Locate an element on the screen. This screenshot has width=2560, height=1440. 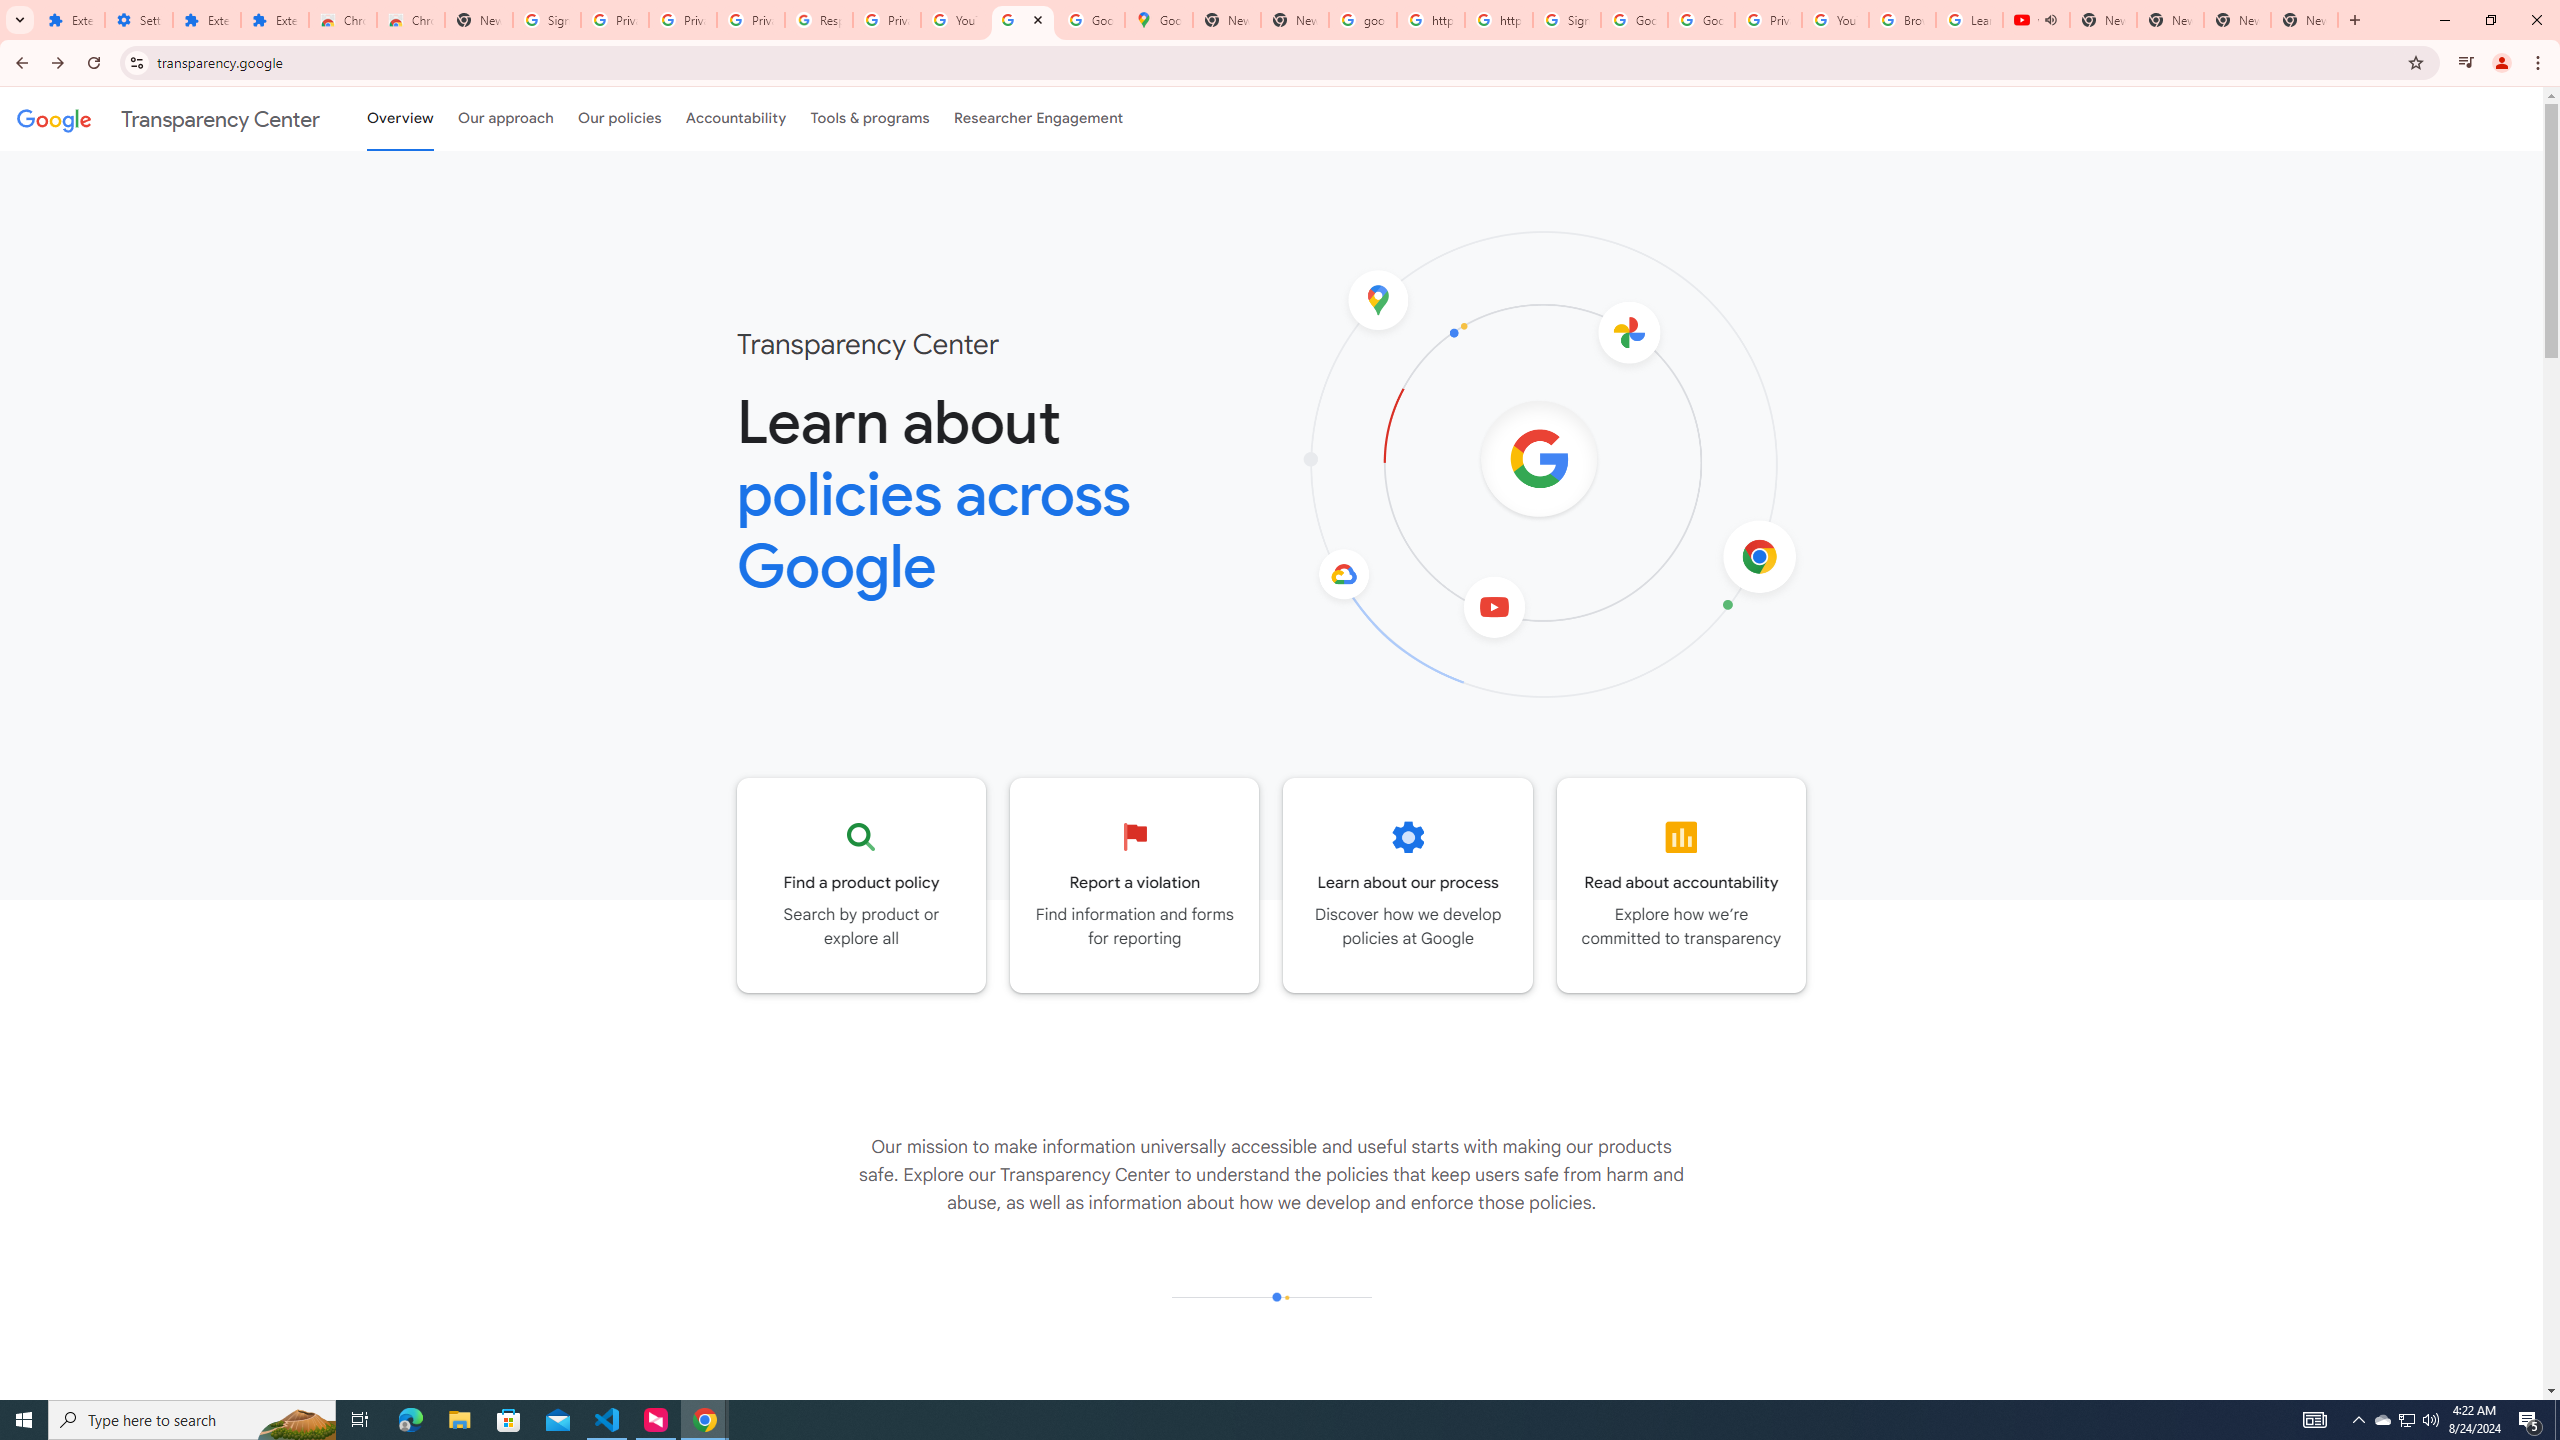
Google Maps is located at coordinates (1160, 20).